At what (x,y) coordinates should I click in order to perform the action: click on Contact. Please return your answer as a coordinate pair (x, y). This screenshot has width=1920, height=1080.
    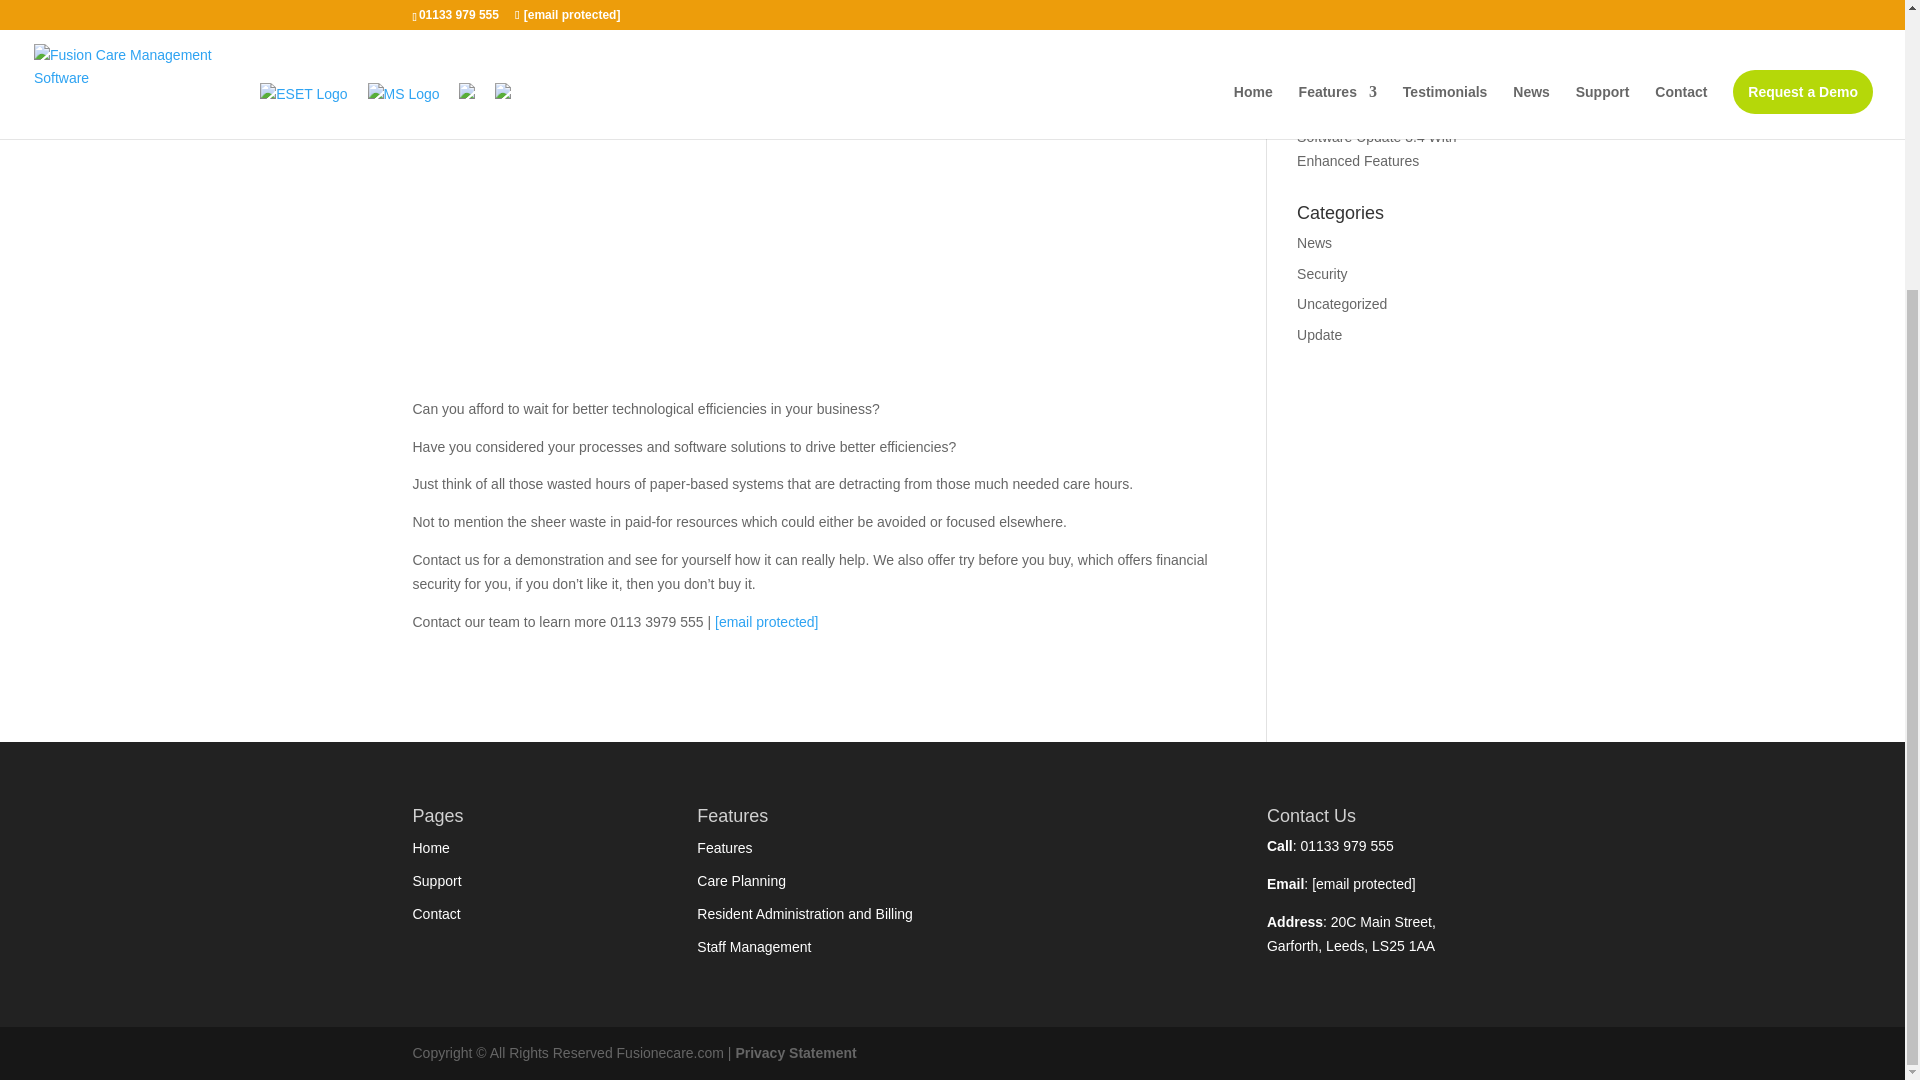
    Looking at the image, I should click on (436, 914).